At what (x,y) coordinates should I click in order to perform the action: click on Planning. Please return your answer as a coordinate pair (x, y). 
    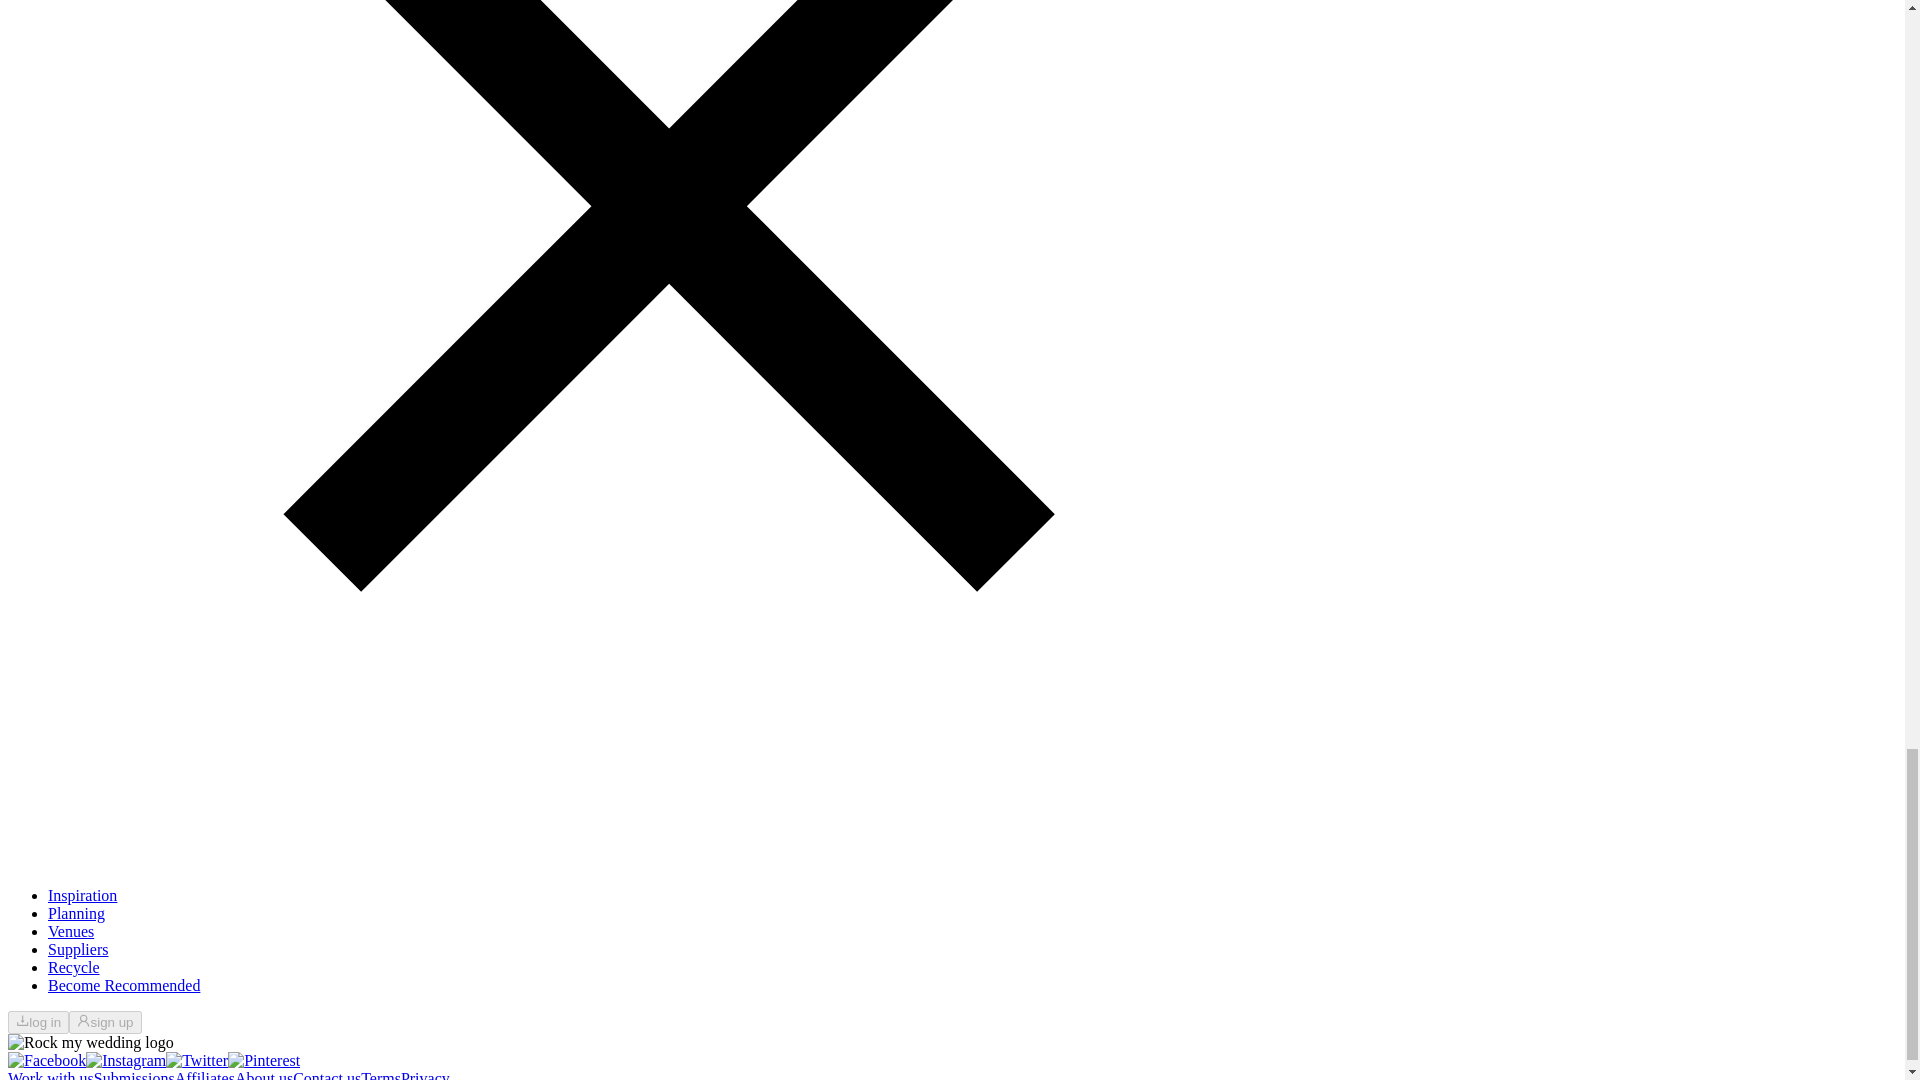
    Looking at the image, I should click on (76, 914).